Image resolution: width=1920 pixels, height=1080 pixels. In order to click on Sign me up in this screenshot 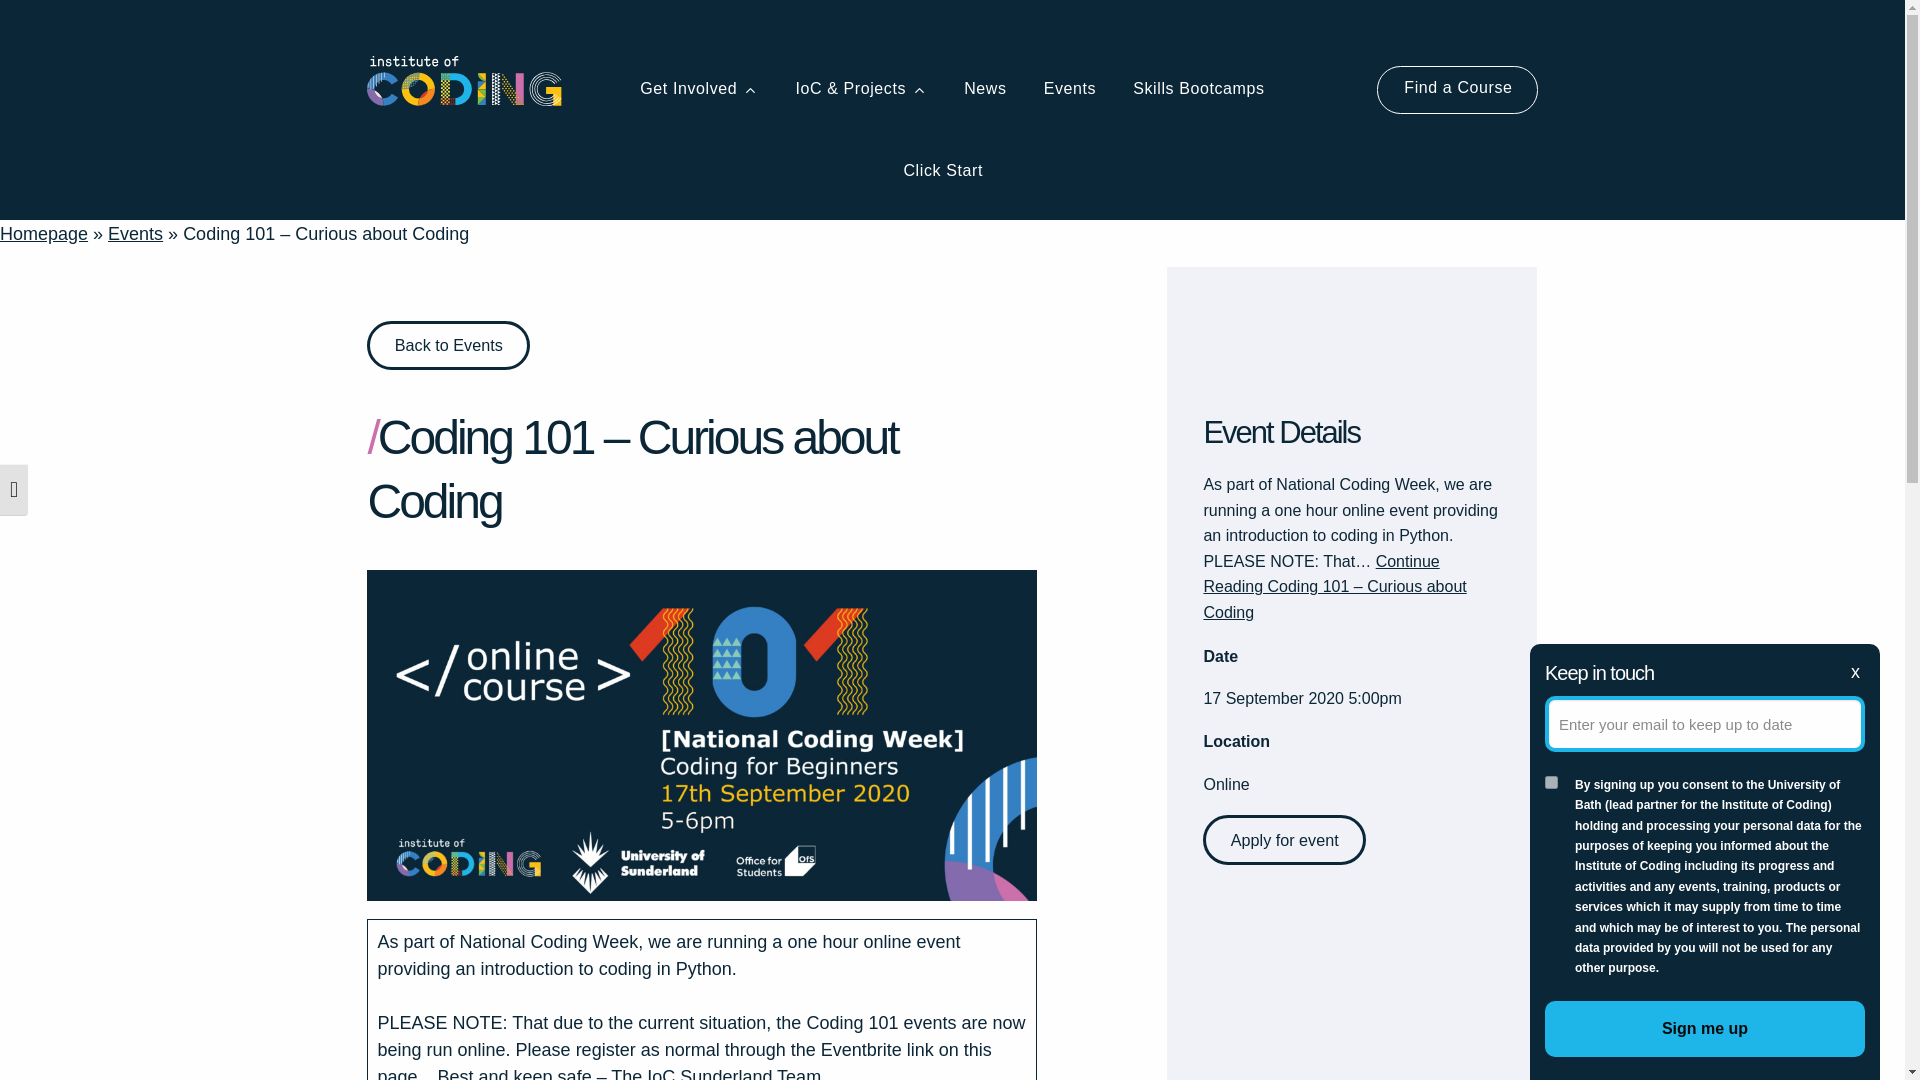, I will do `click(1704, 1029)`.